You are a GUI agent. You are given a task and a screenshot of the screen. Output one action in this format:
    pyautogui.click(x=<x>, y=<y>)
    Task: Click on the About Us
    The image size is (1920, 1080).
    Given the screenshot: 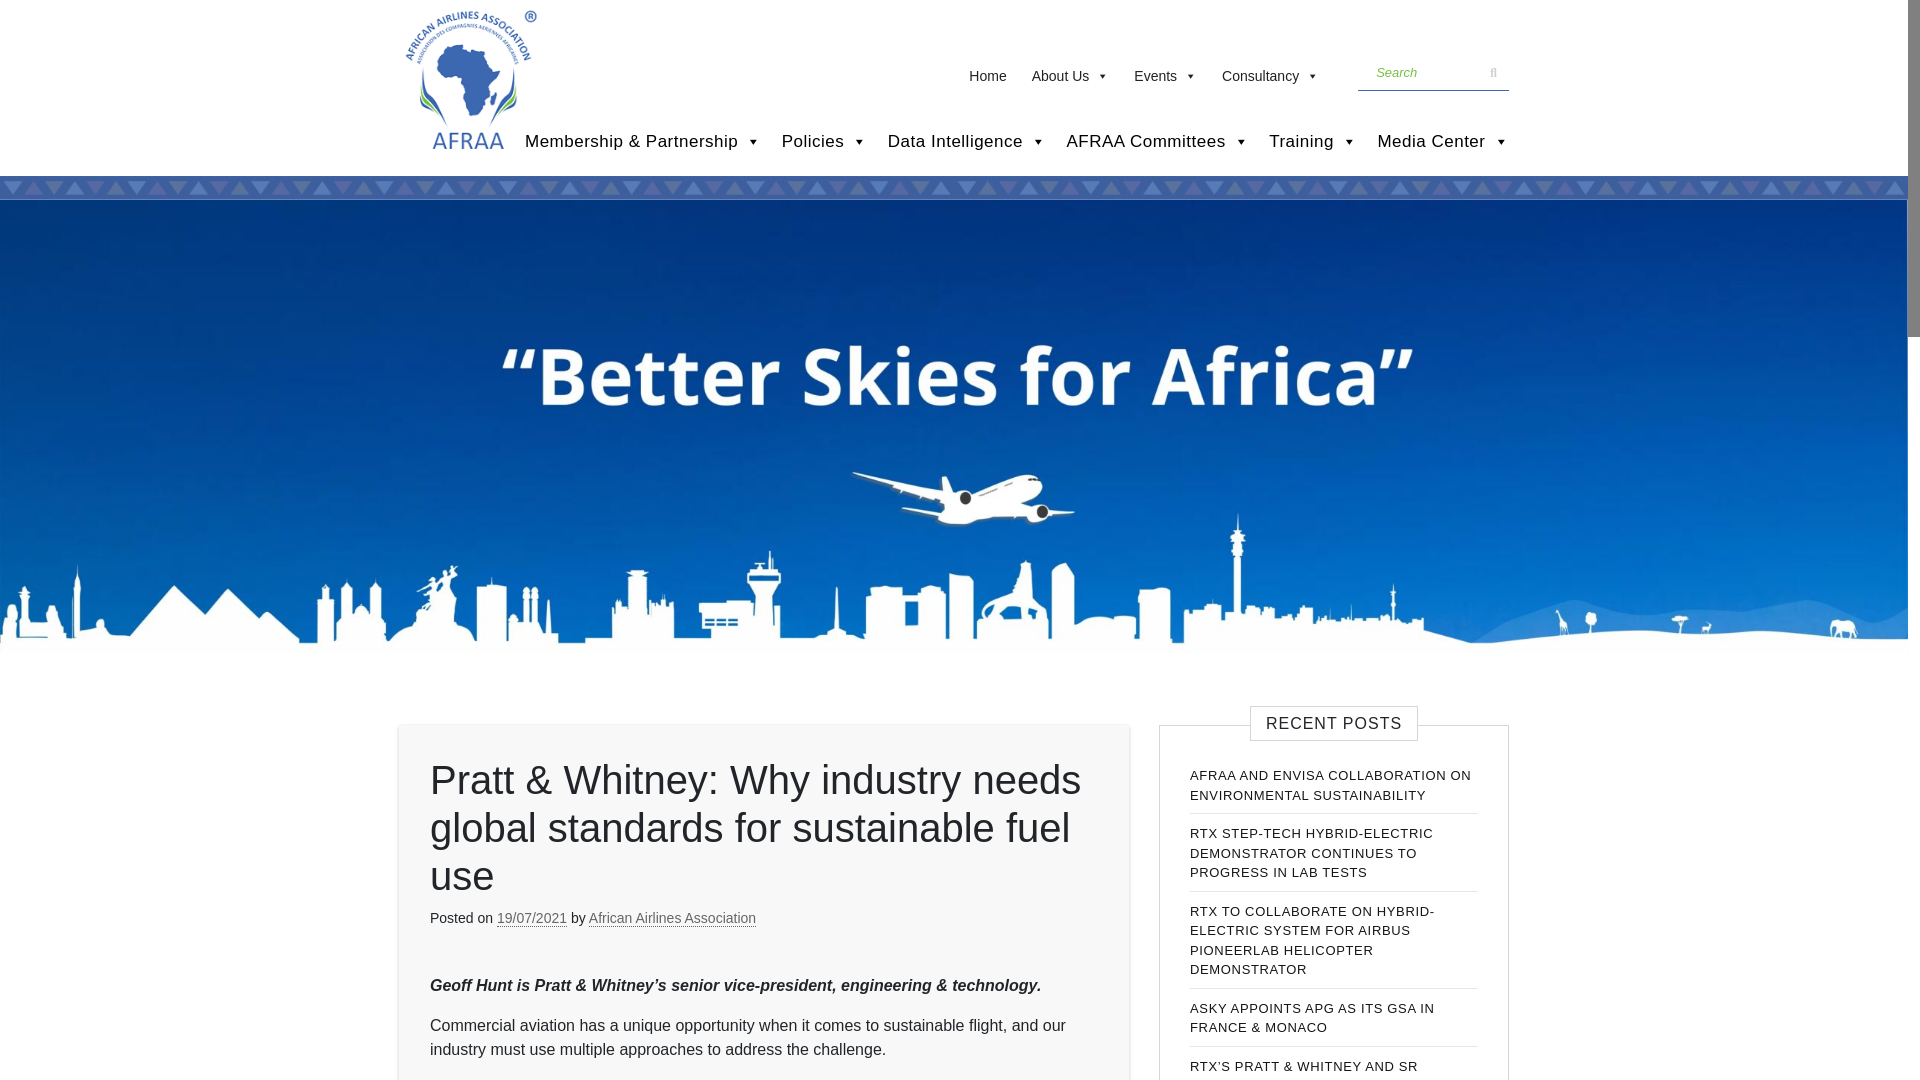 What is the action you would take?
    pyautogui.click(x=1073, y=71)
    